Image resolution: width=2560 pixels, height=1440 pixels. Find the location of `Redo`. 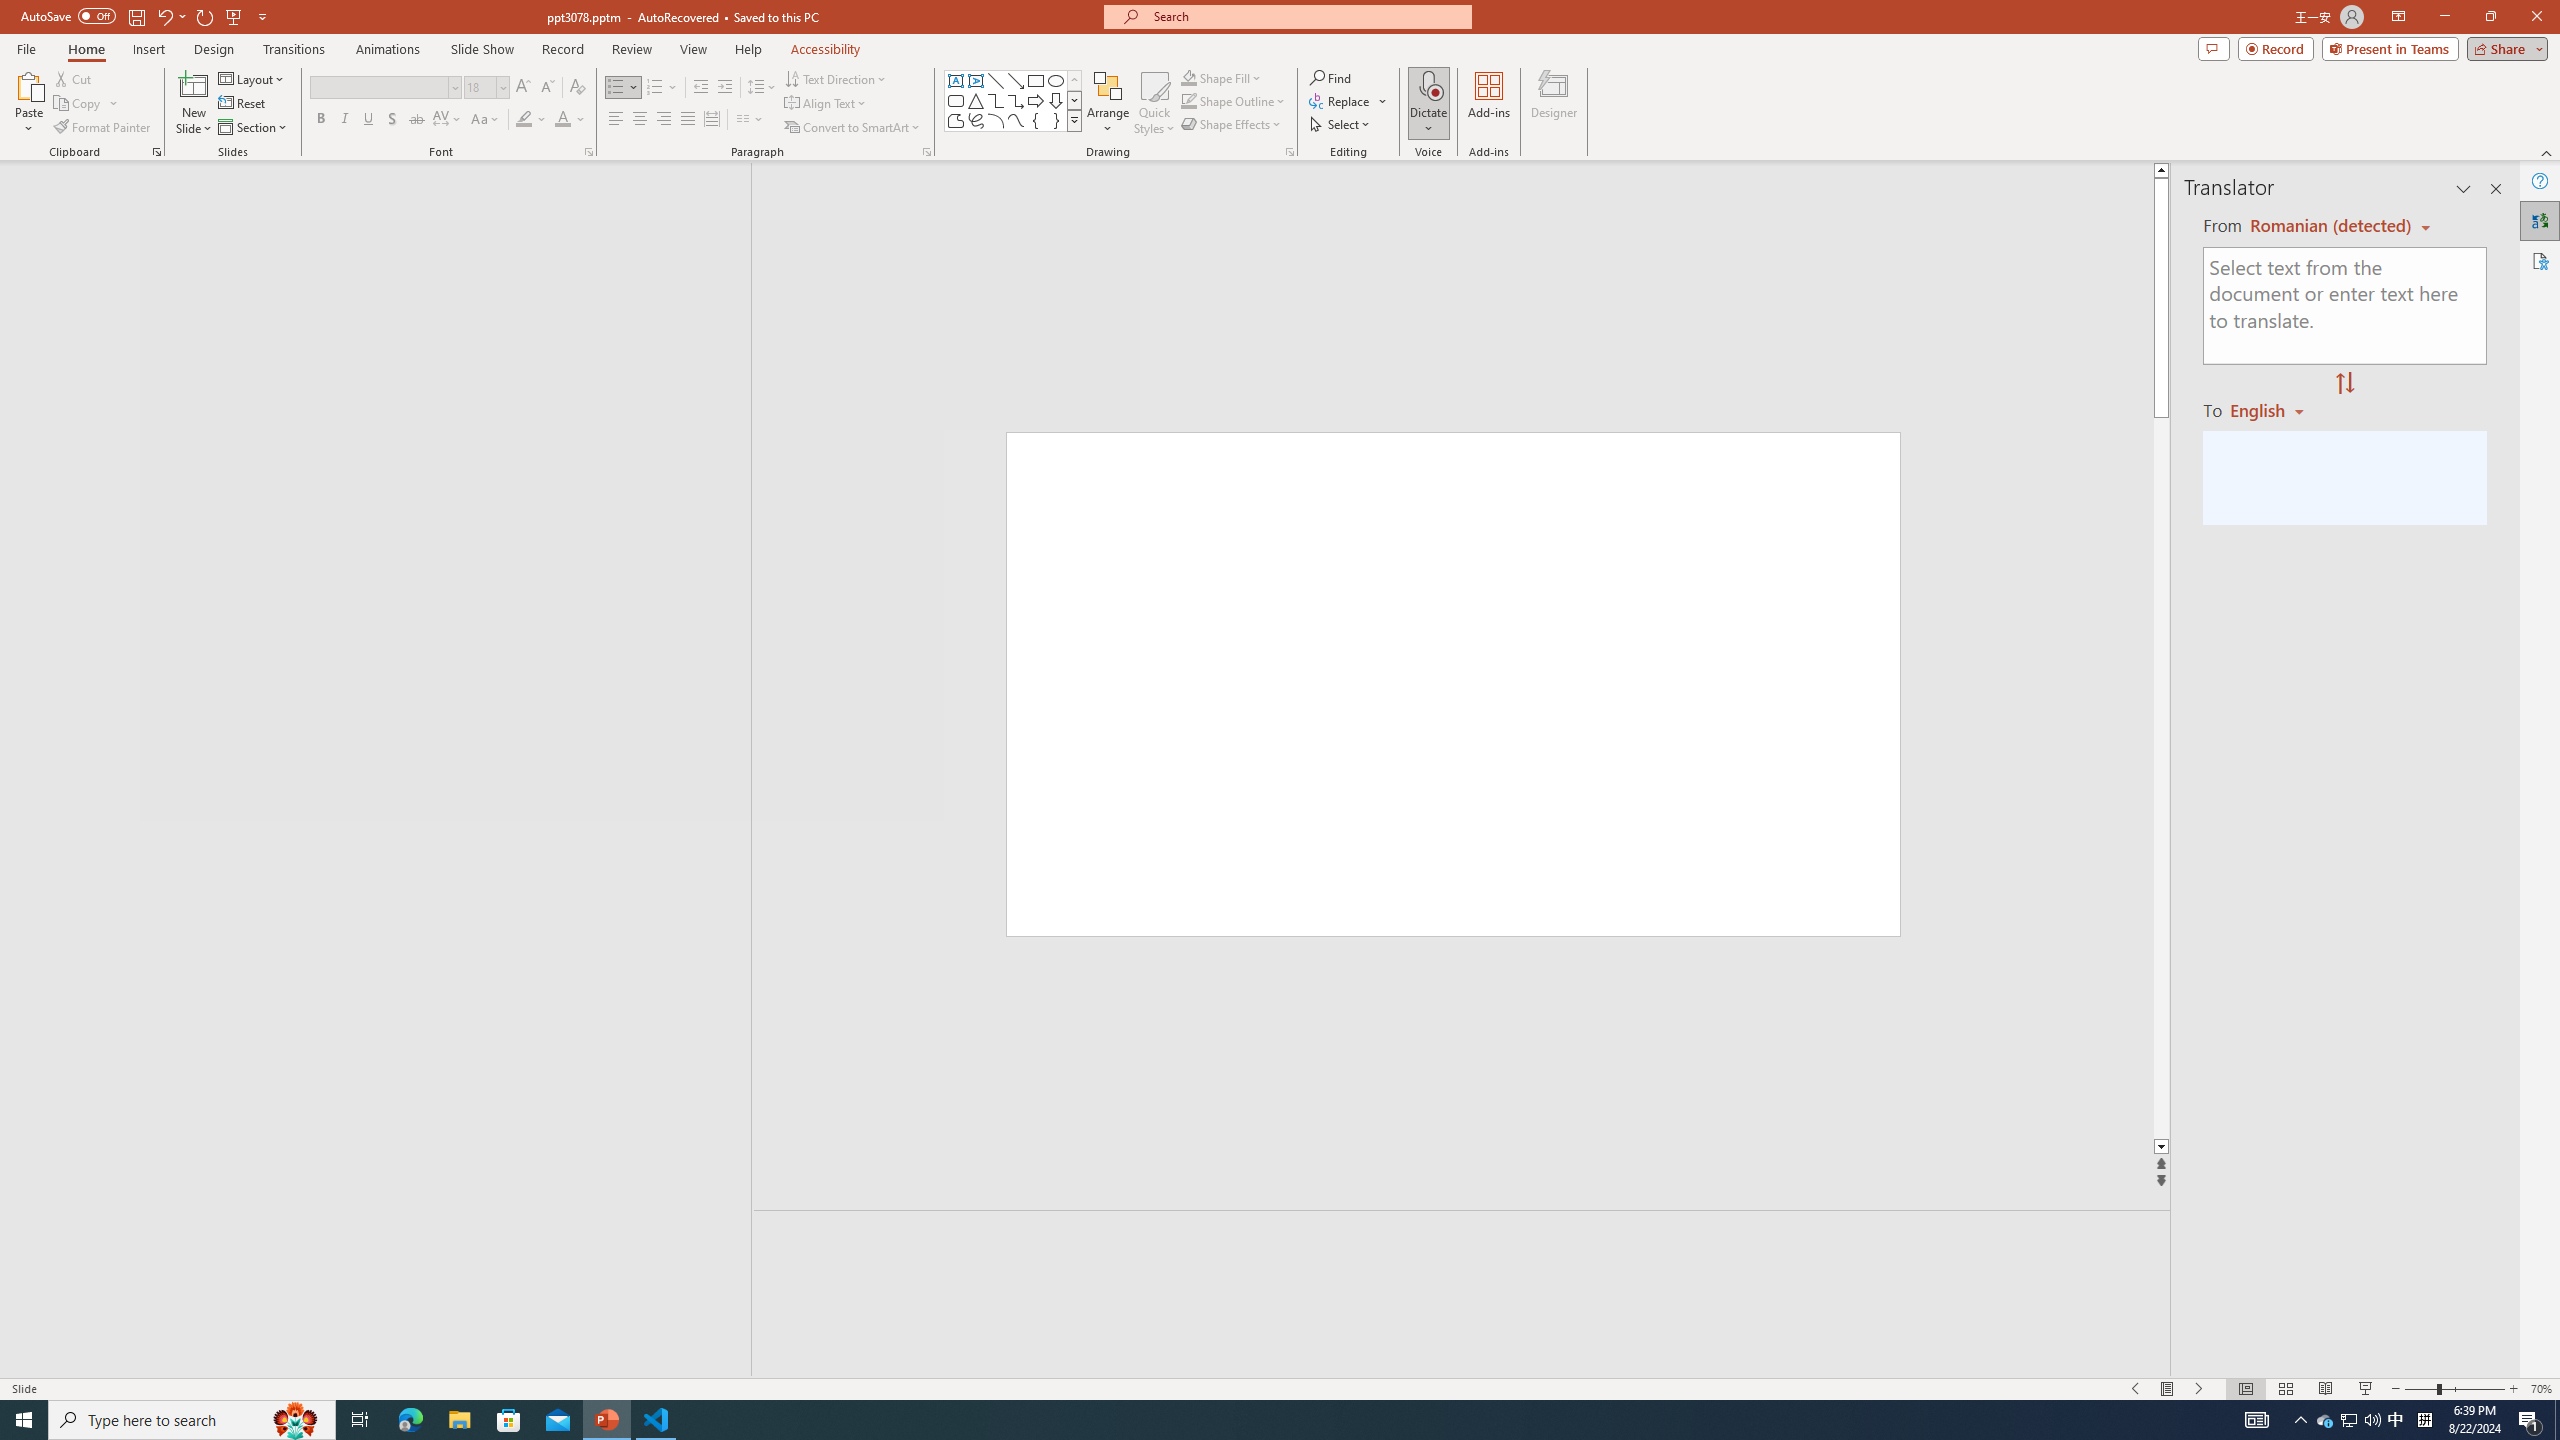

Redo is located at coordinates (206, 16).